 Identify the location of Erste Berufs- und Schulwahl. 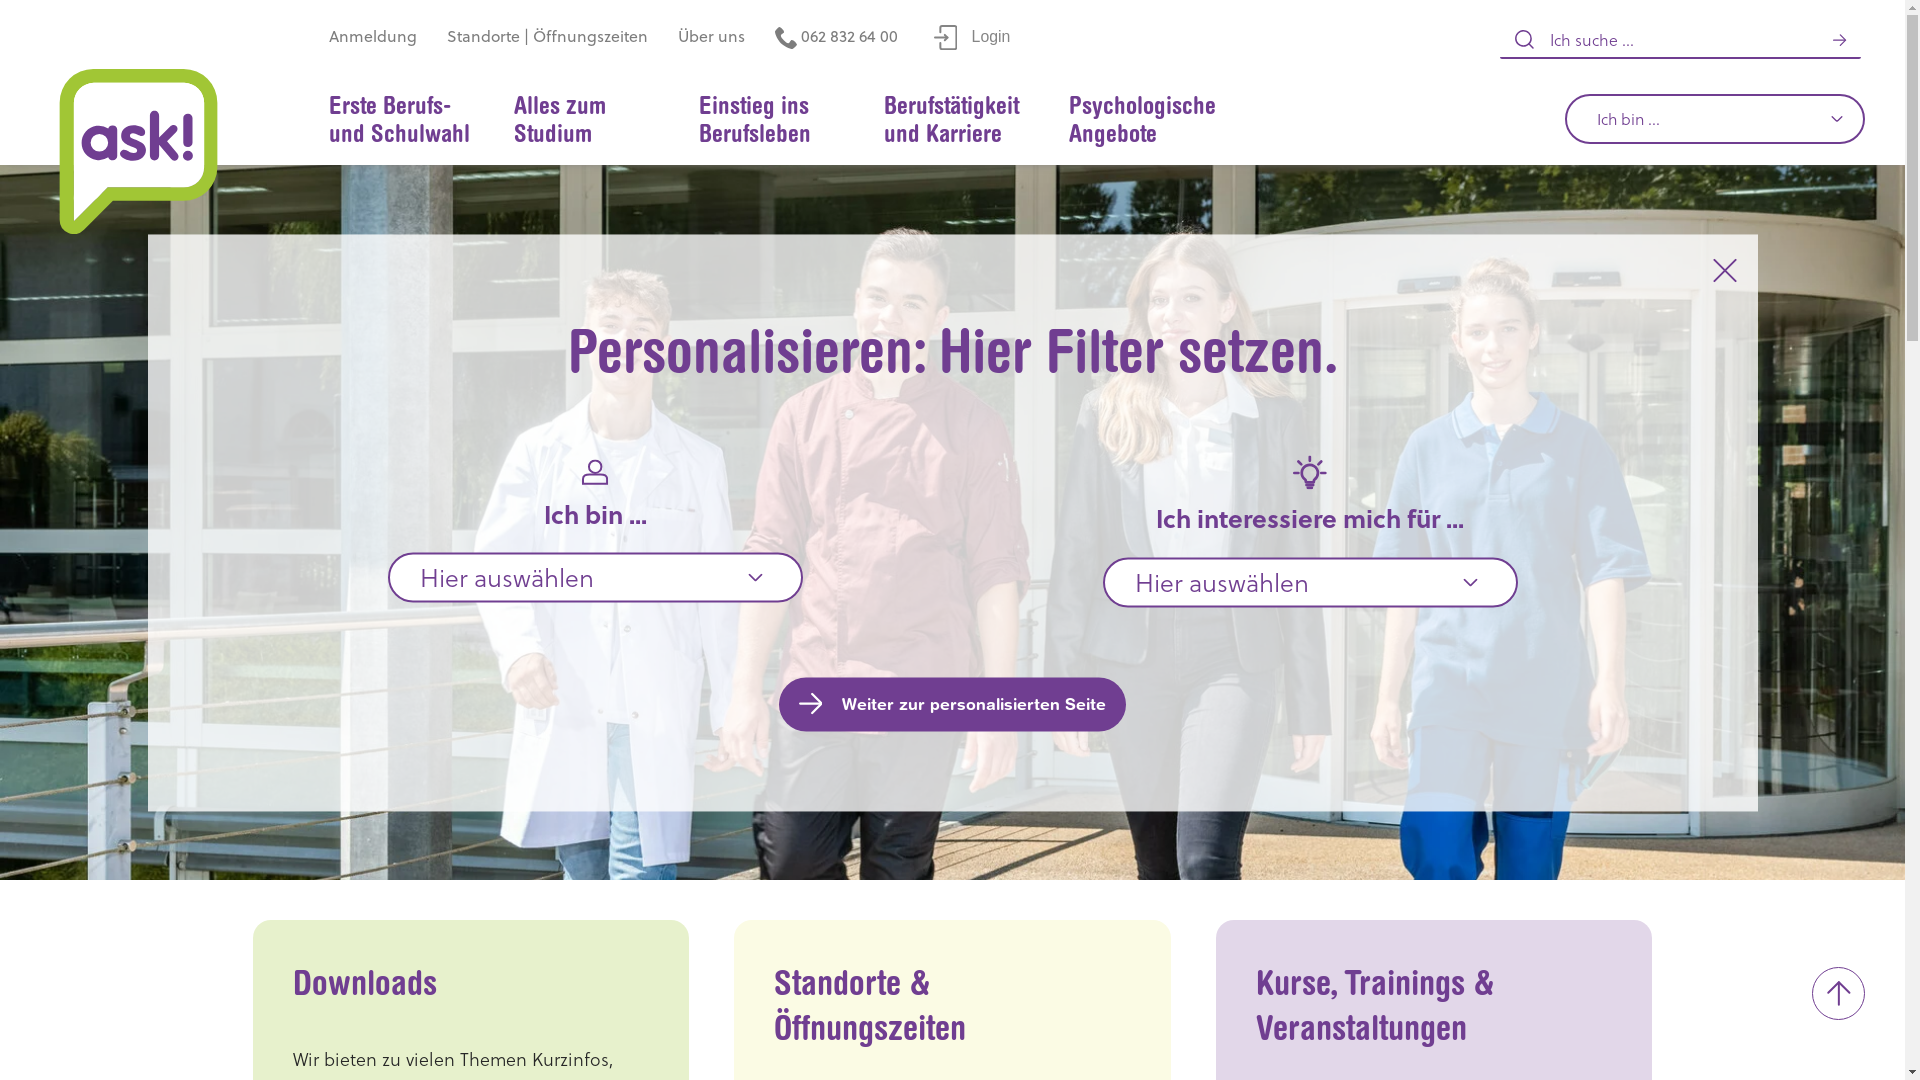
(401, 121).